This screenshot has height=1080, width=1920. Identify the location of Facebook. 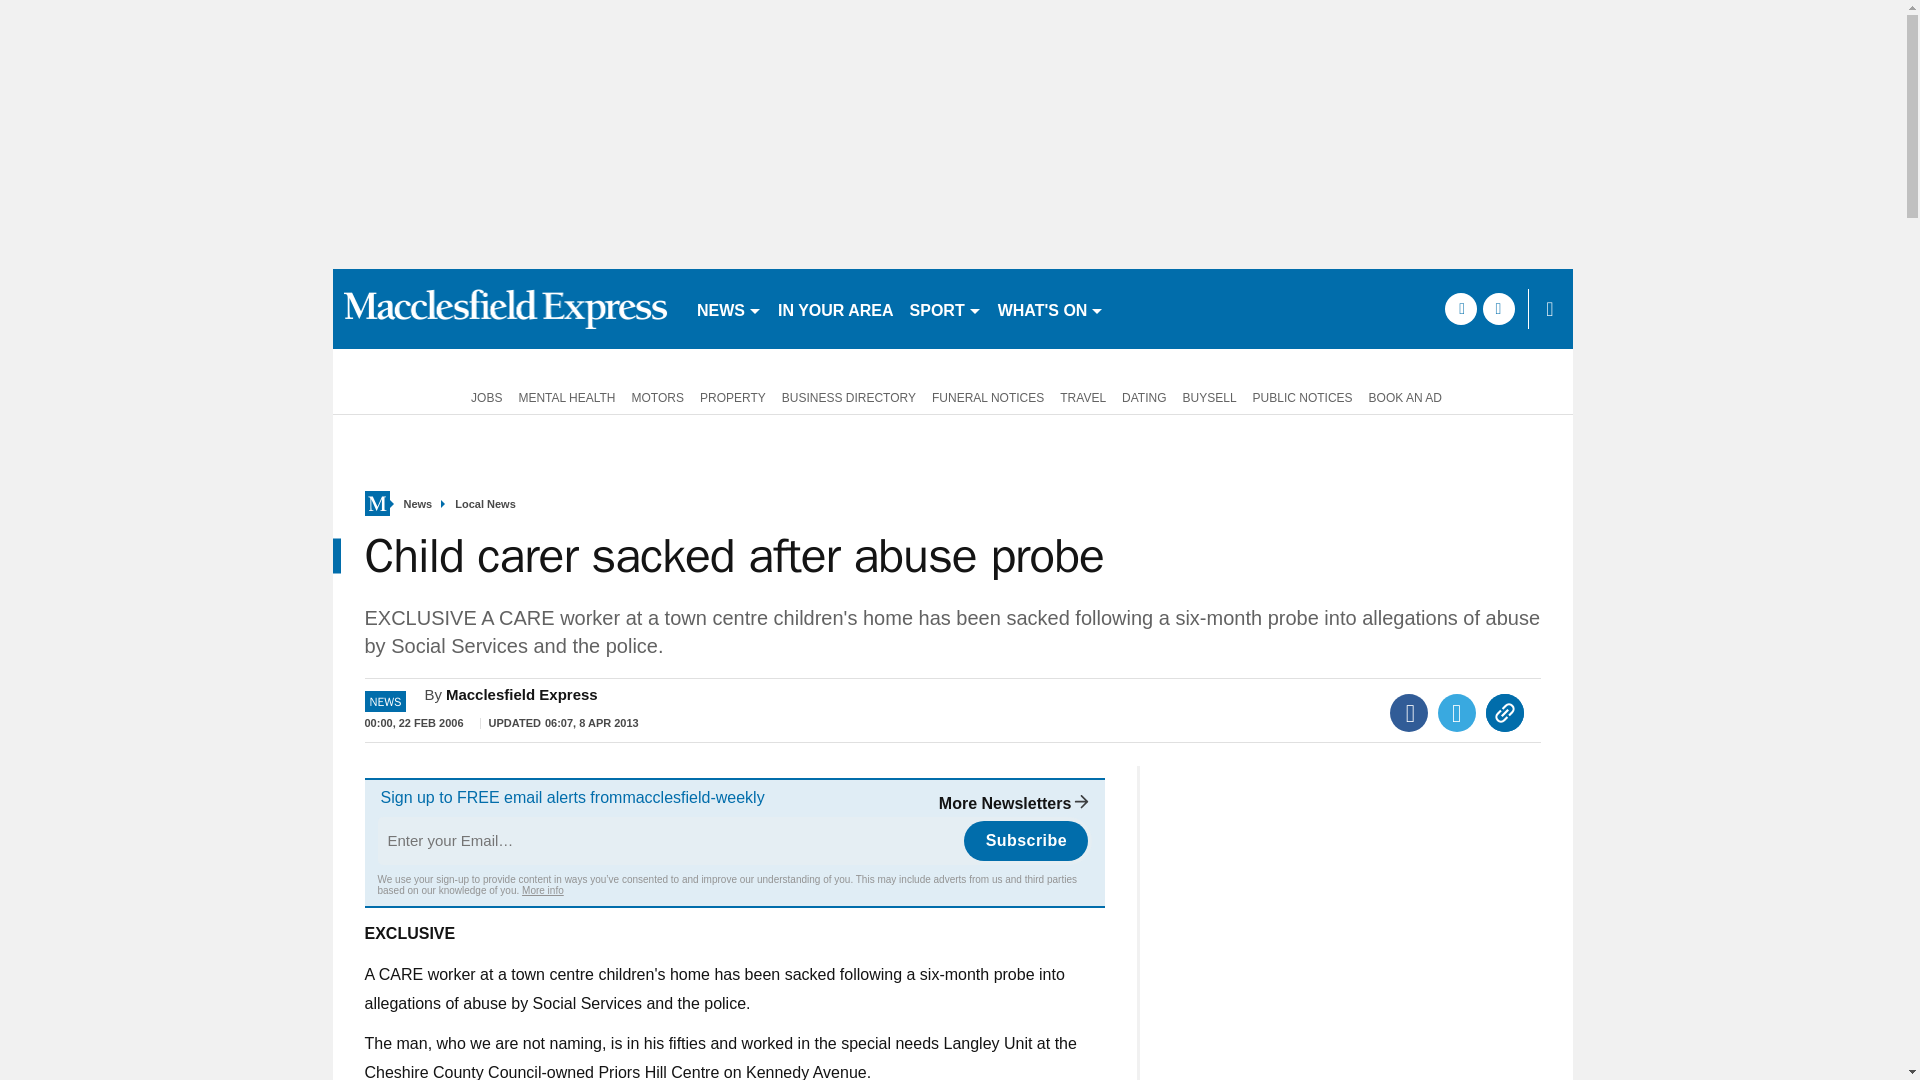
(1409, 713).